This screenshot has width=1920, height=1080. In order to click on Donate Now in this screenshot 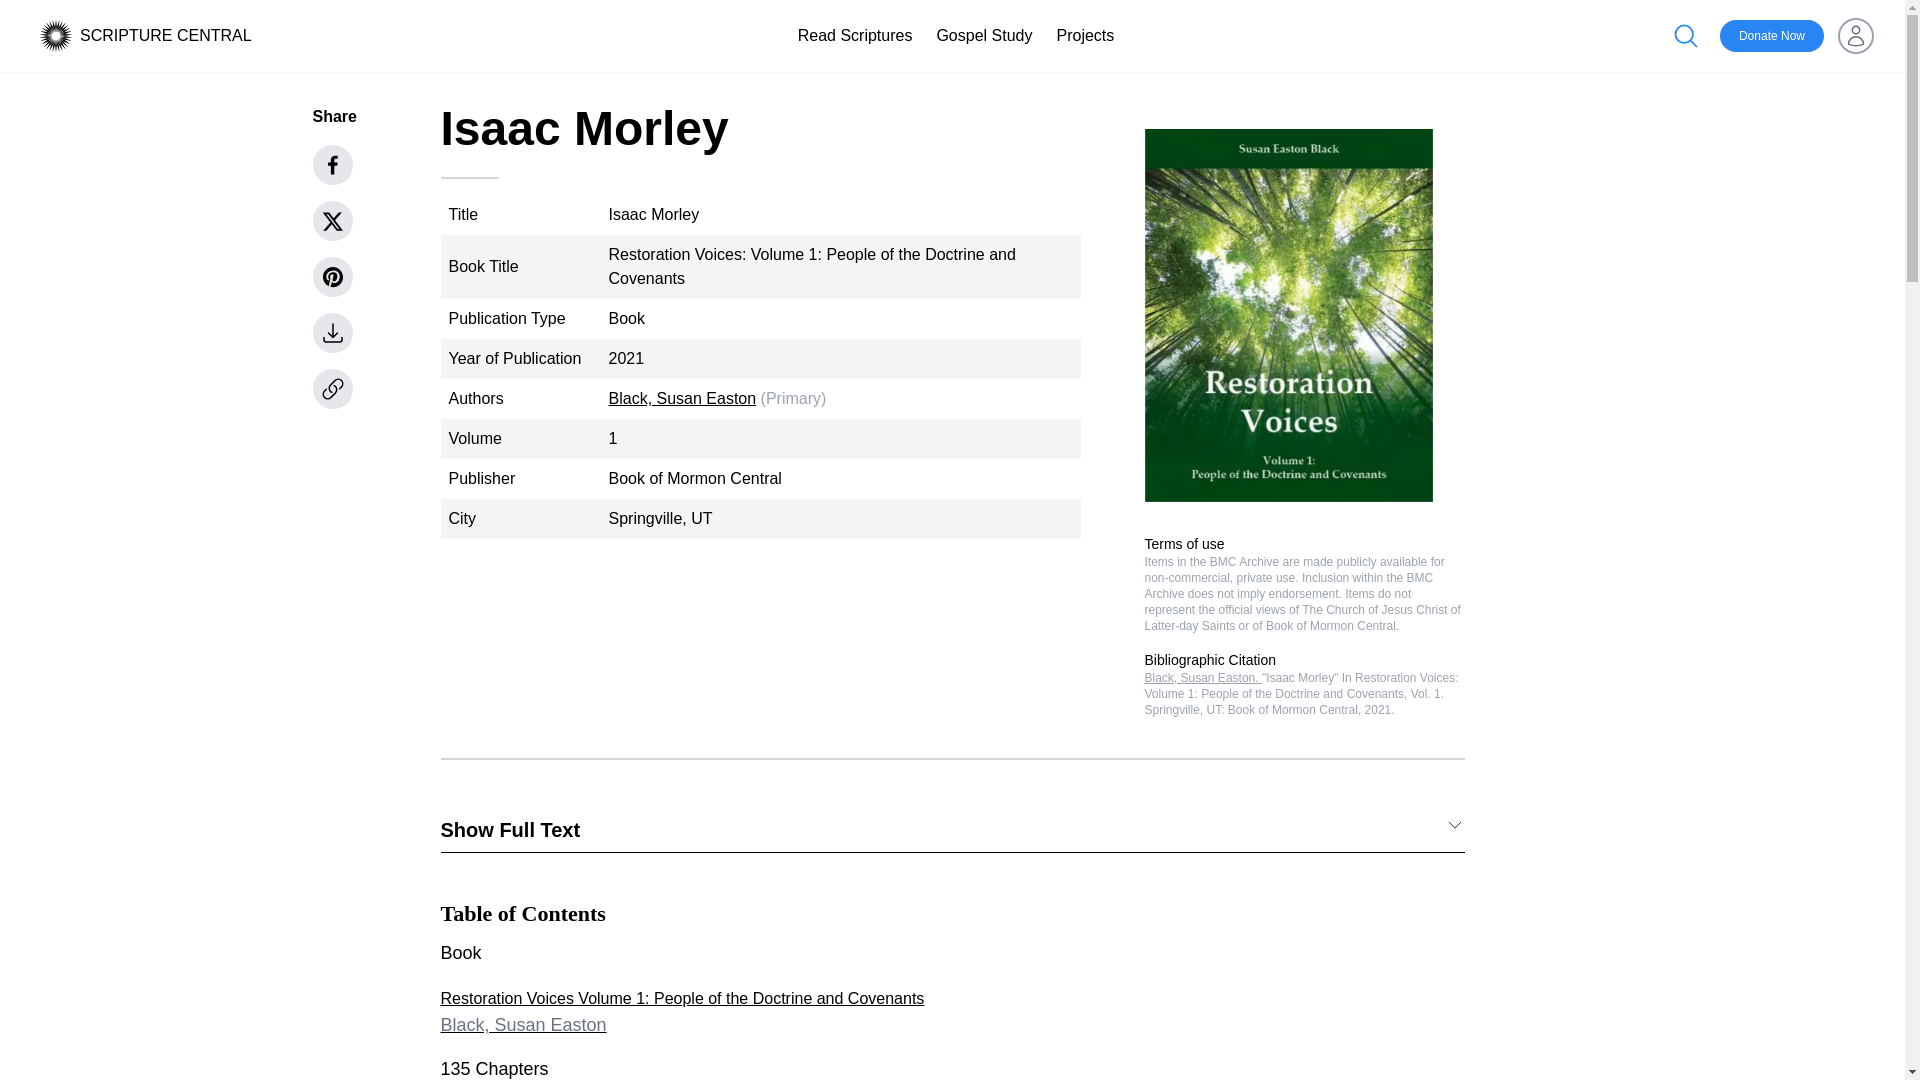, I will do `click(1772, 36)`.